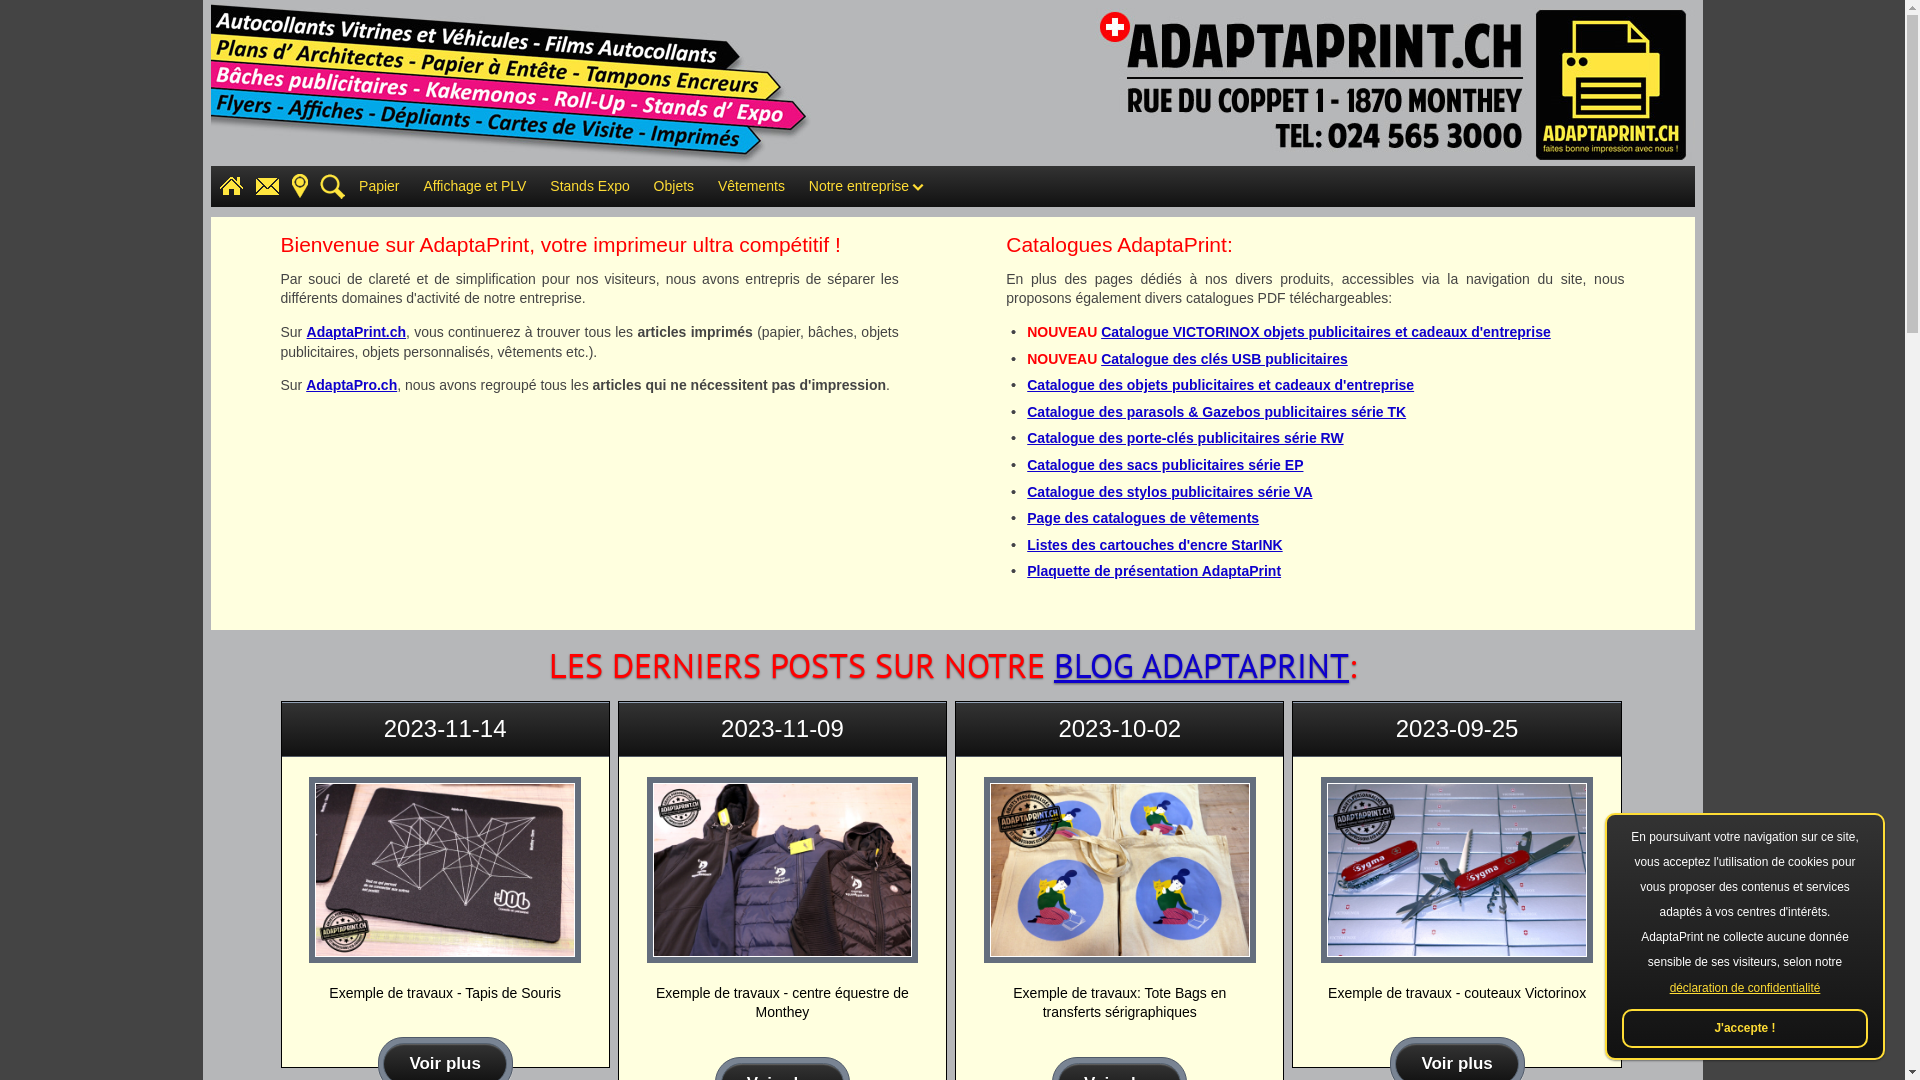 Image resolution: width=1920 pixels, height=1080 pixels. I want to click on Catalogue des objets publicitaires et cadeaux d'entreprise, so click(1220, 385).